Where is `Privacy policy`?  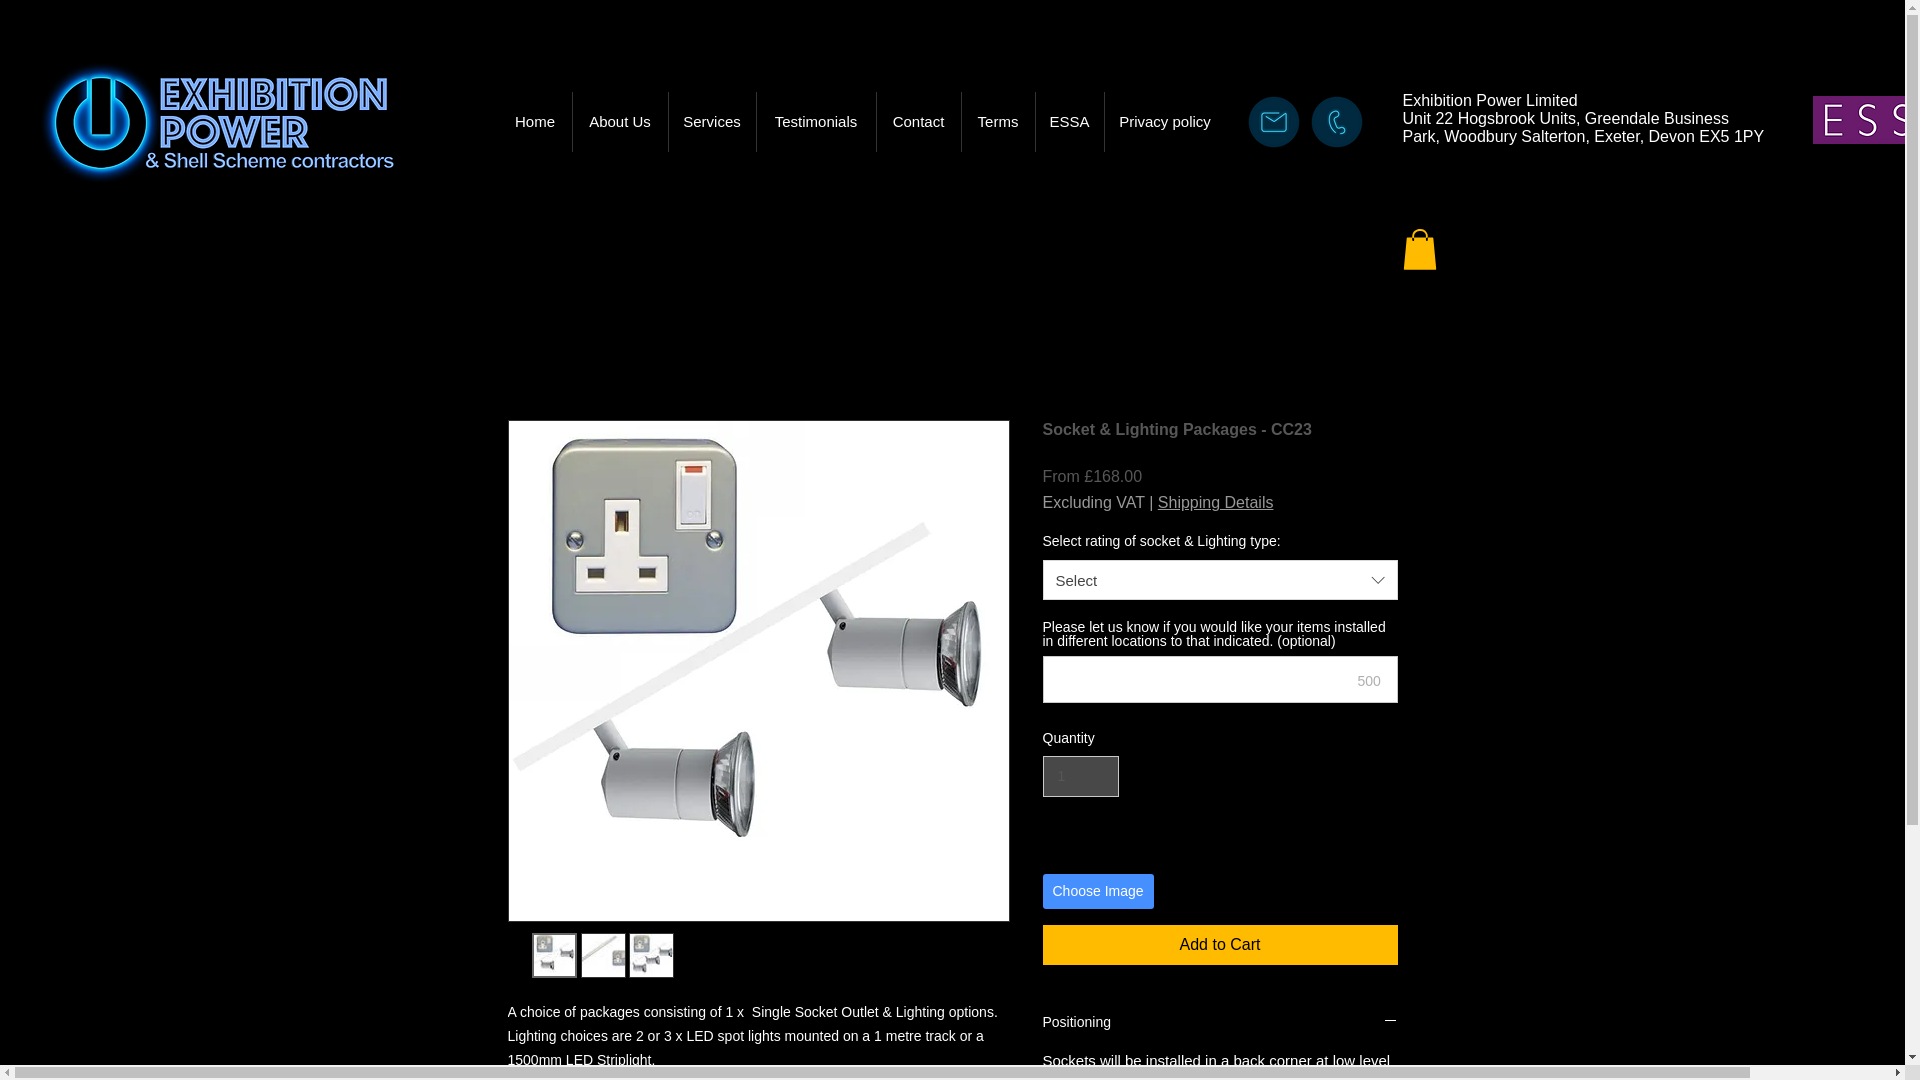
Privacy policy is located at coordinates (1164, 122).